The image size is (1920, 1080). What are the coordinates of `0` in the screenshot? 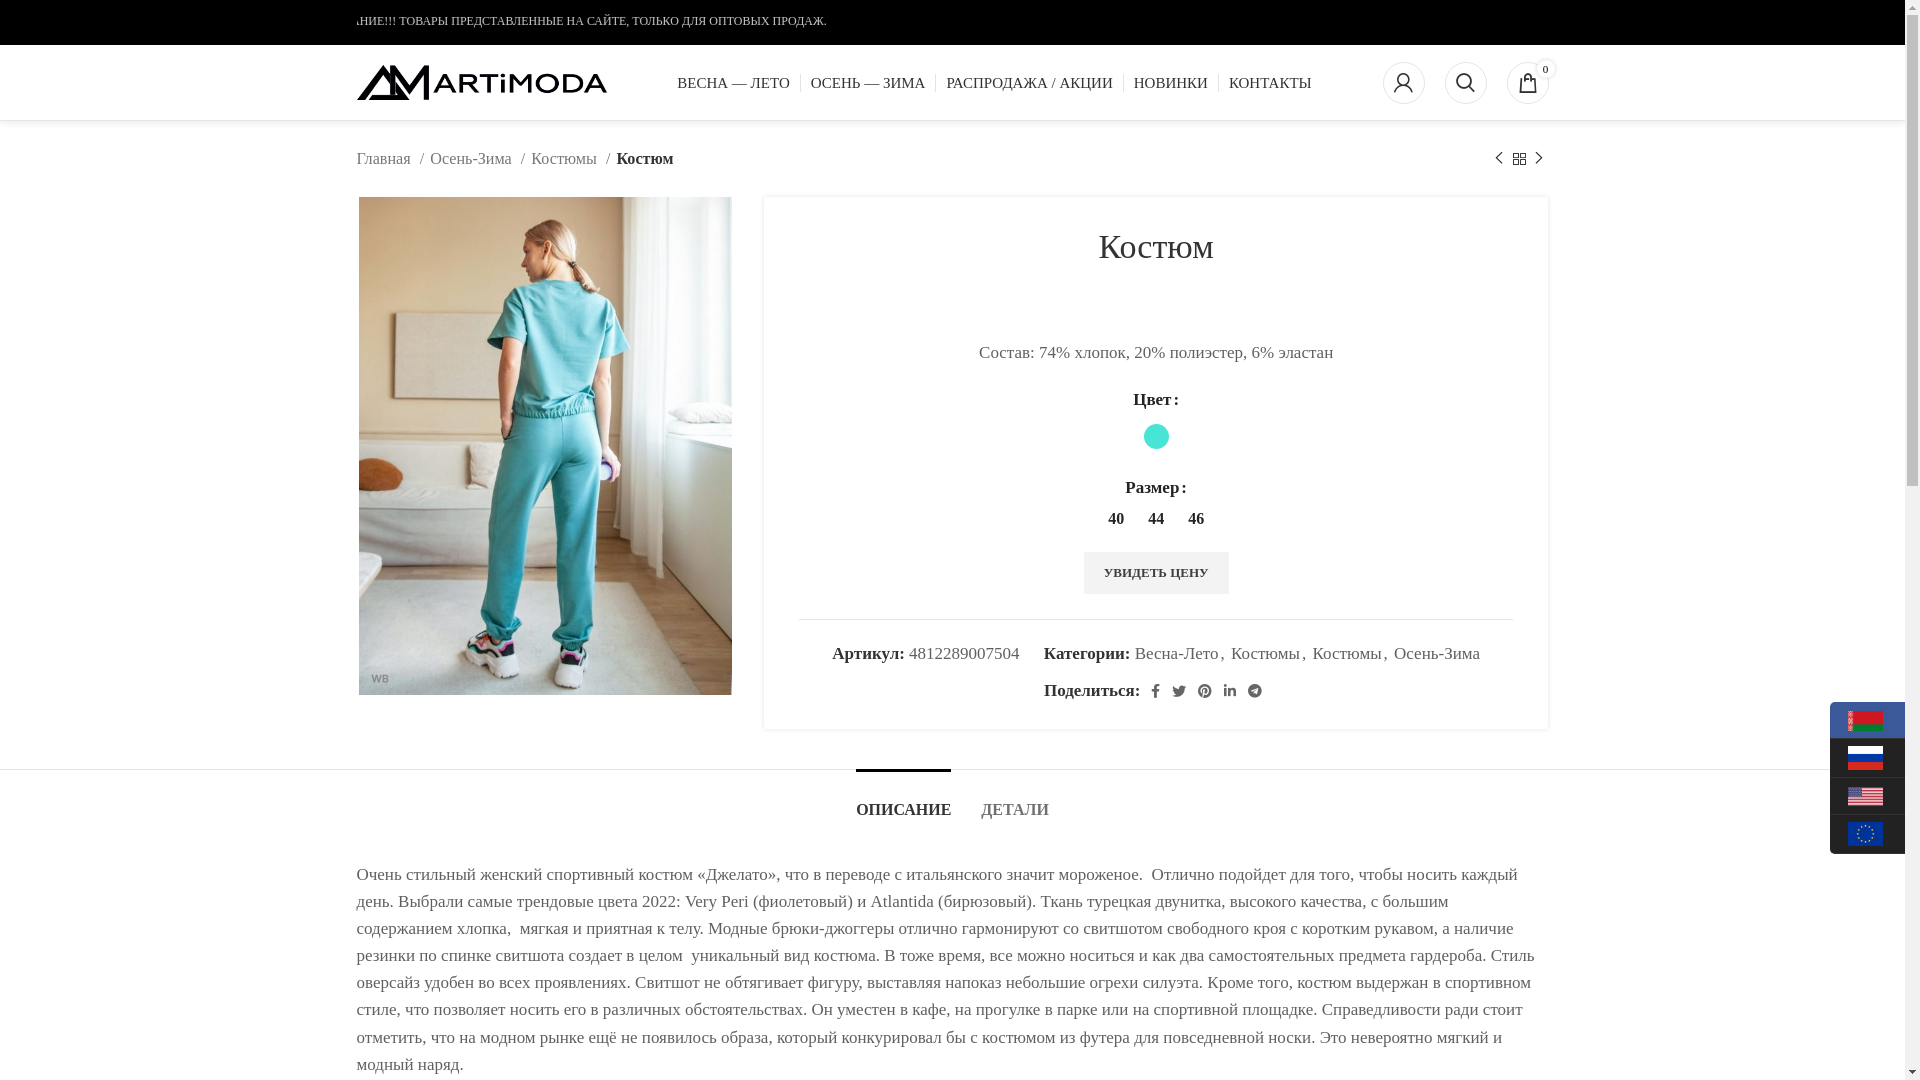 It's located at (1527, 82).